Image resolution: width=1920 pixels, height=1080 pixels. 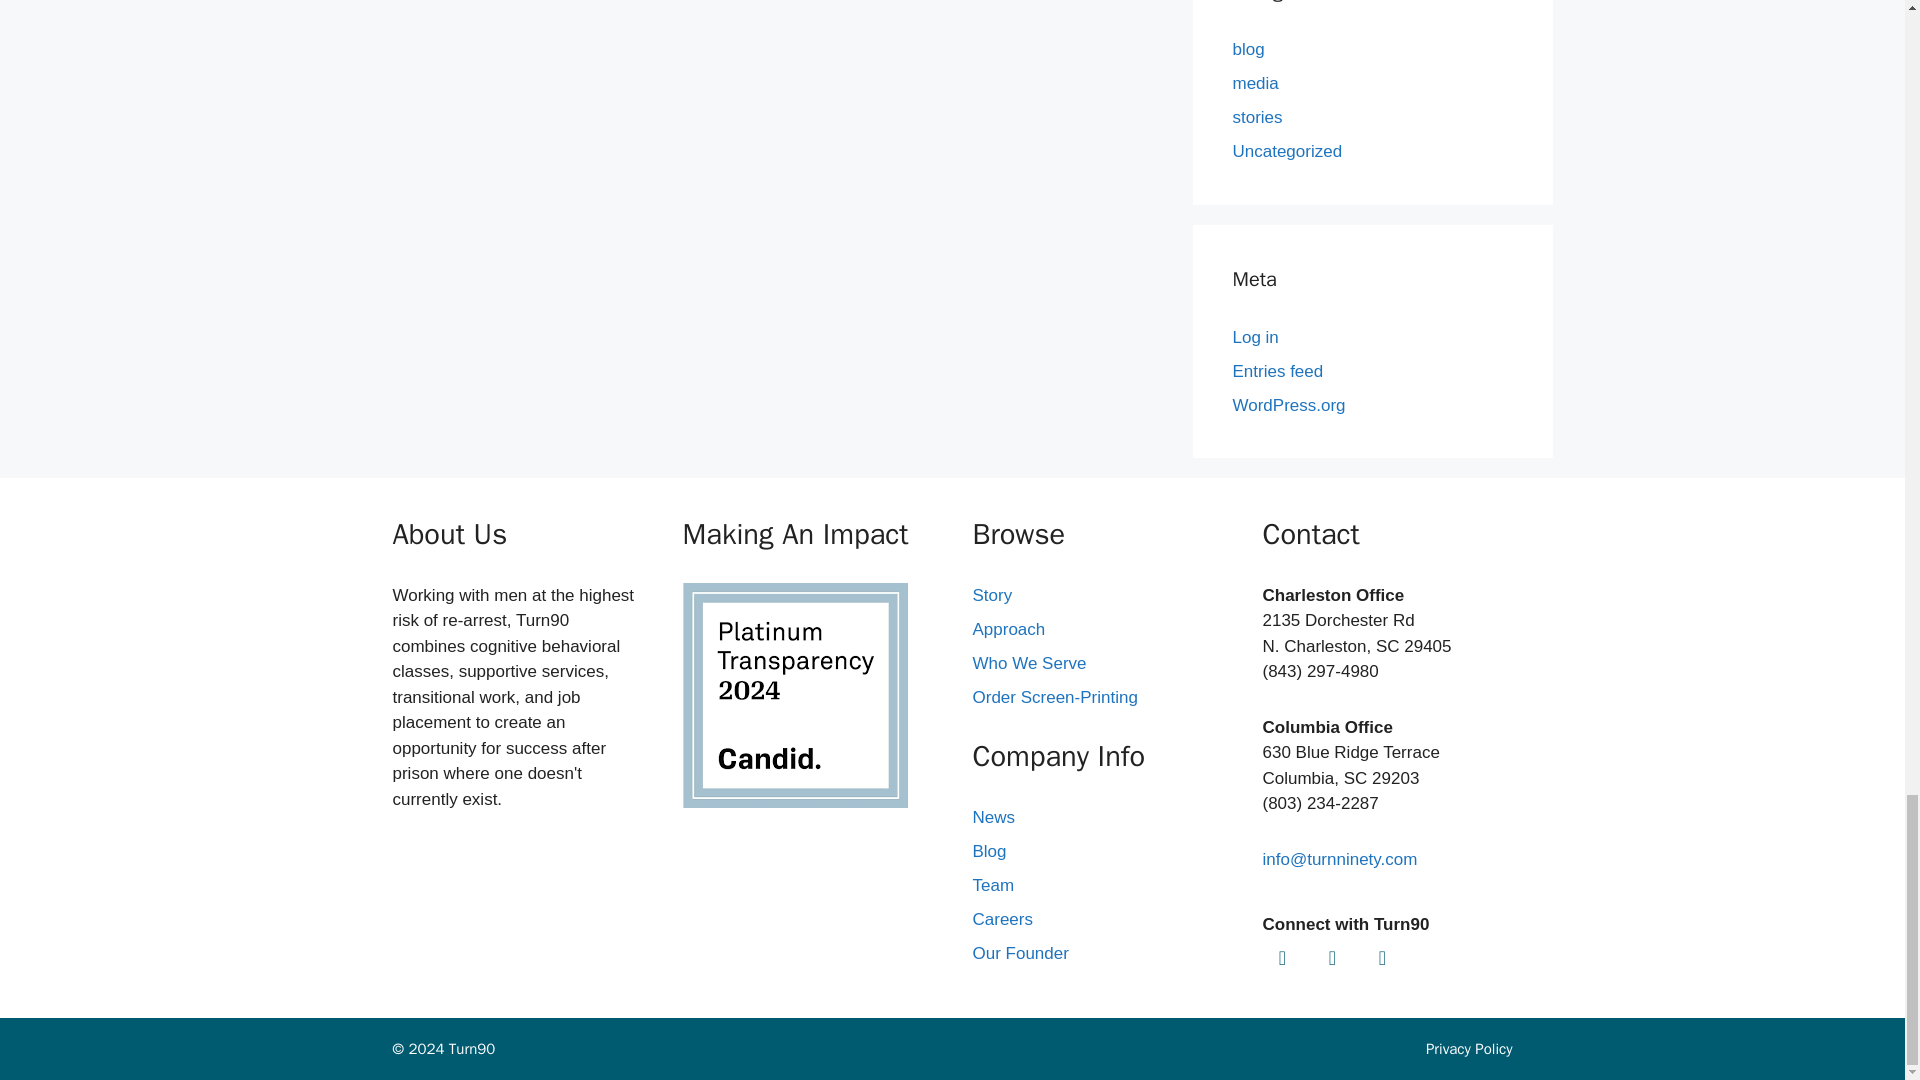 I want to click on Turn90 Twitter, so click(x=1381, y=958).